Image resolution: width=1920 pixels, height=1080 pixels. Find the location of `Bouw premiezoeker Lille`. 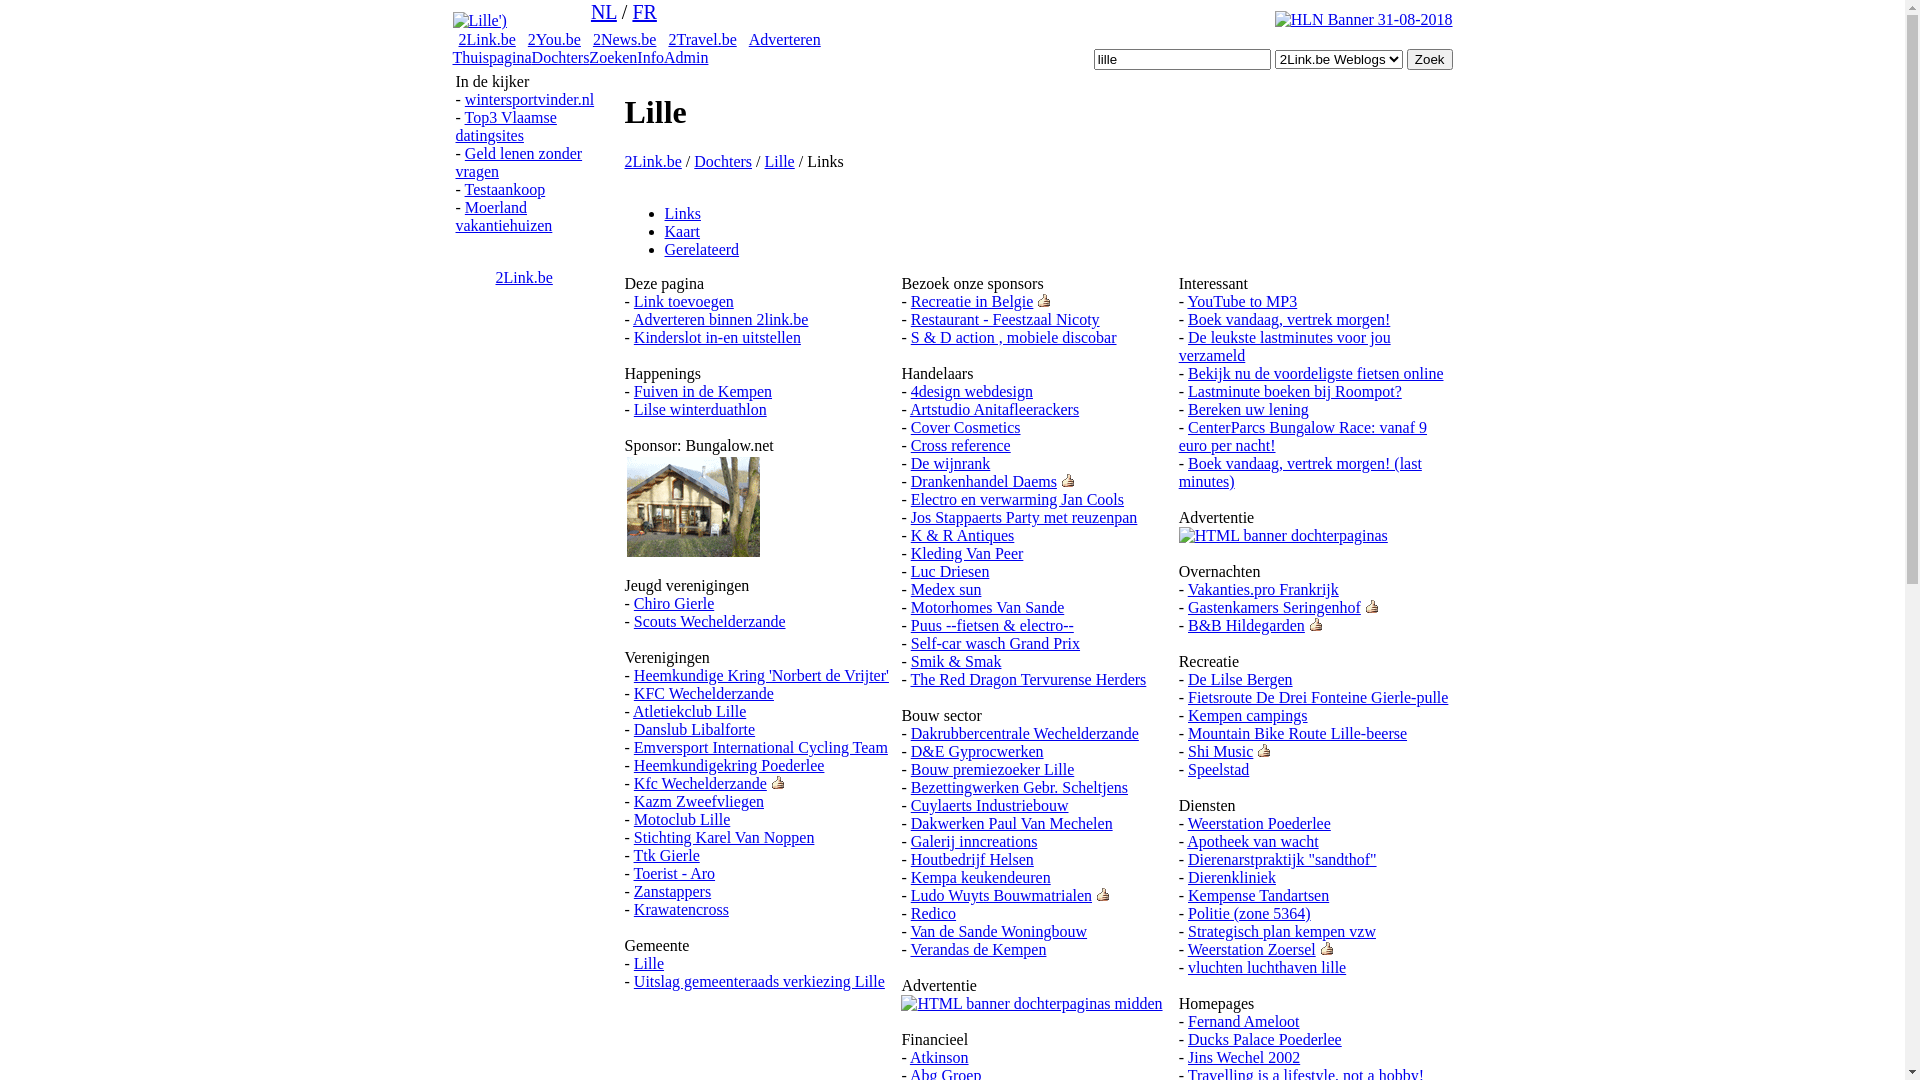

Bouw premiezoeker Lille is located at coordinates (993, 770).